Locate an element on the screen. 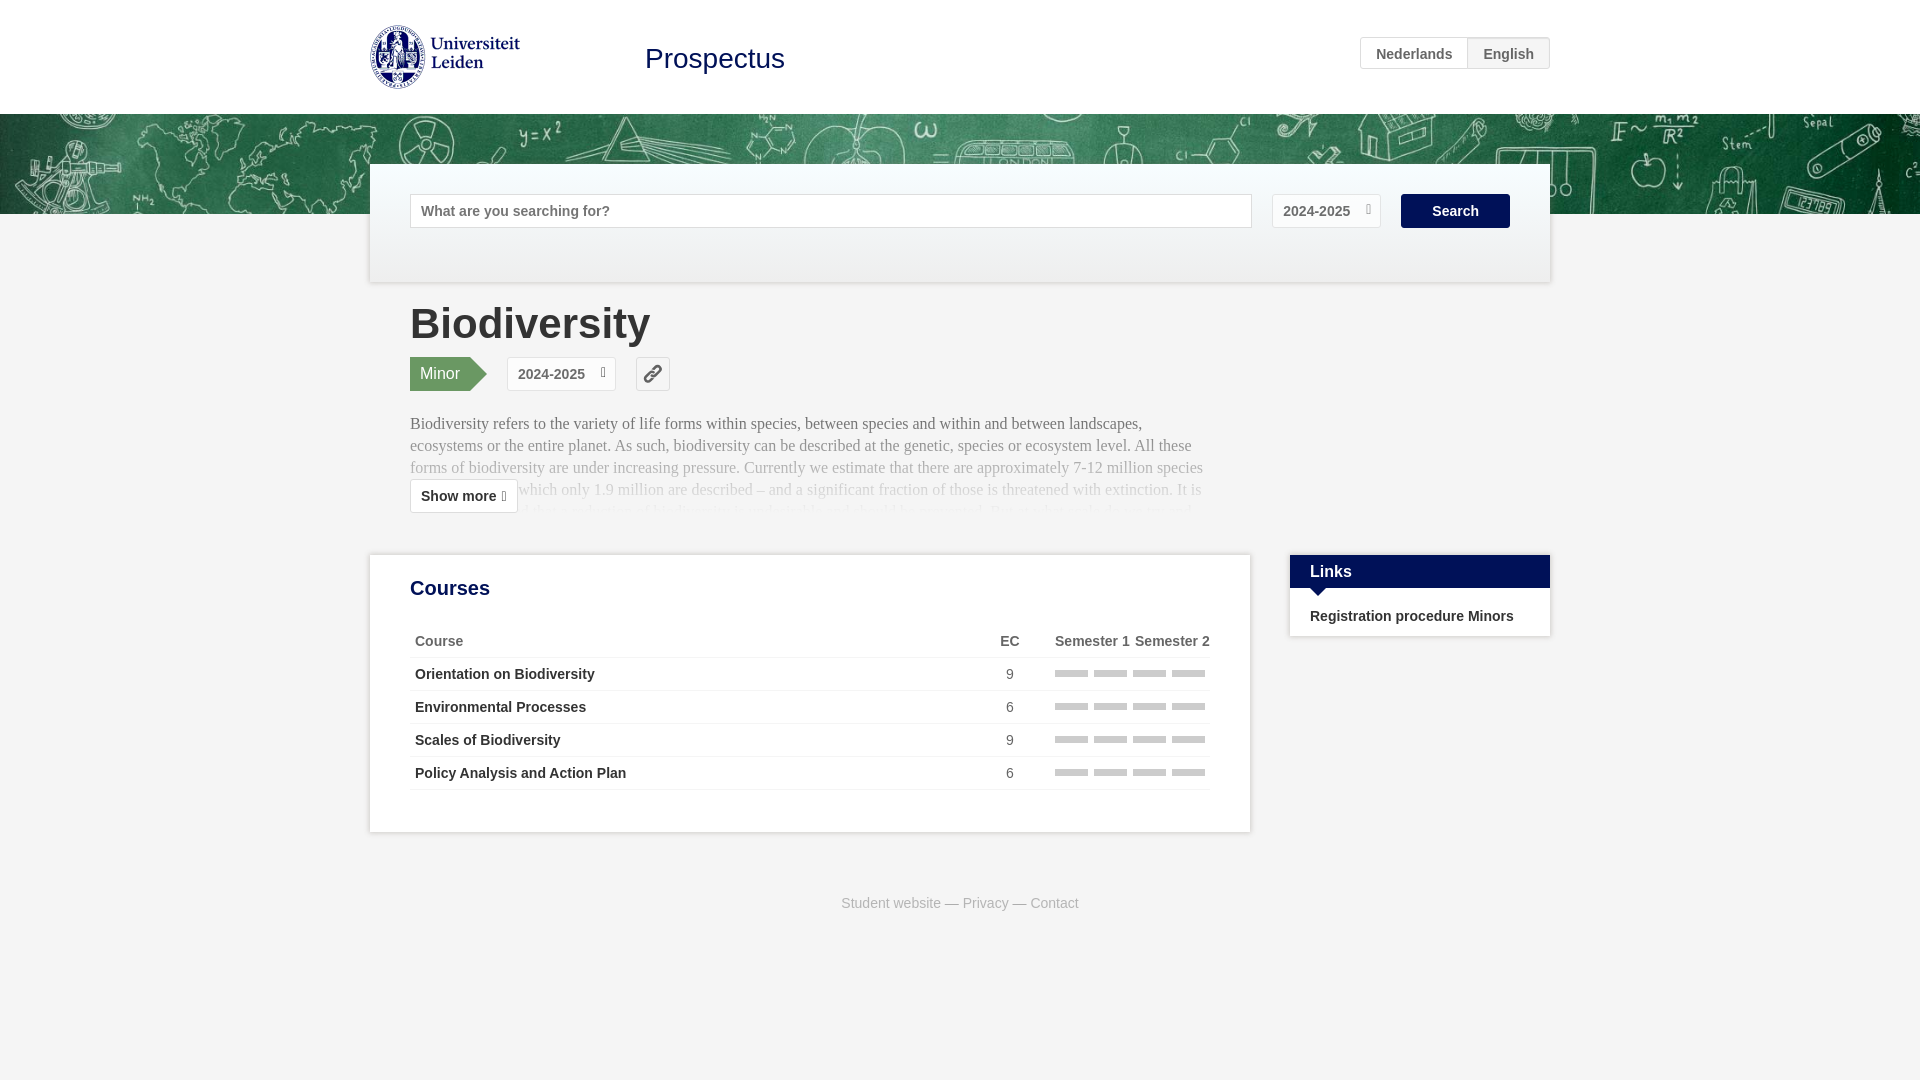 The height and width of the screenshot is (1080, 1920). Contact is located at coordinates (1053, 902).